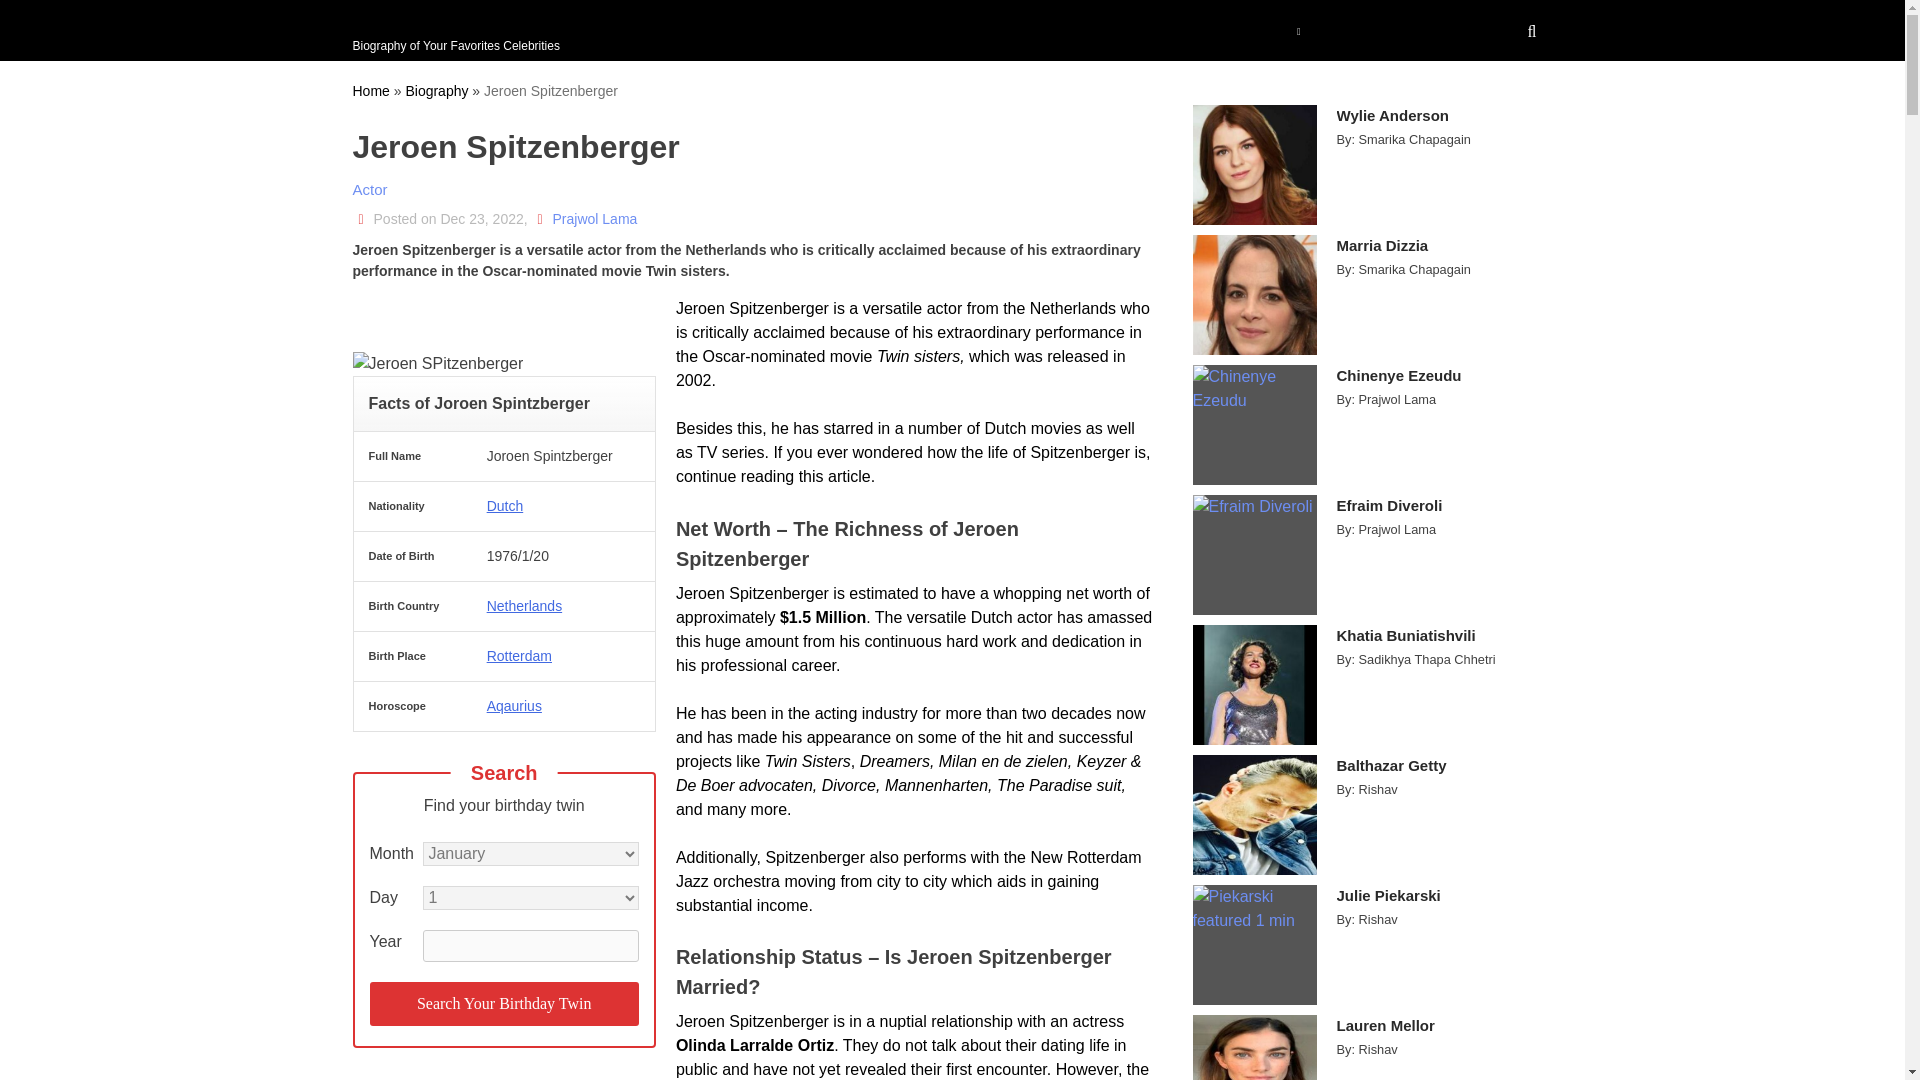  I want to click on Balthazar Getty 11, so click(1254, 814).